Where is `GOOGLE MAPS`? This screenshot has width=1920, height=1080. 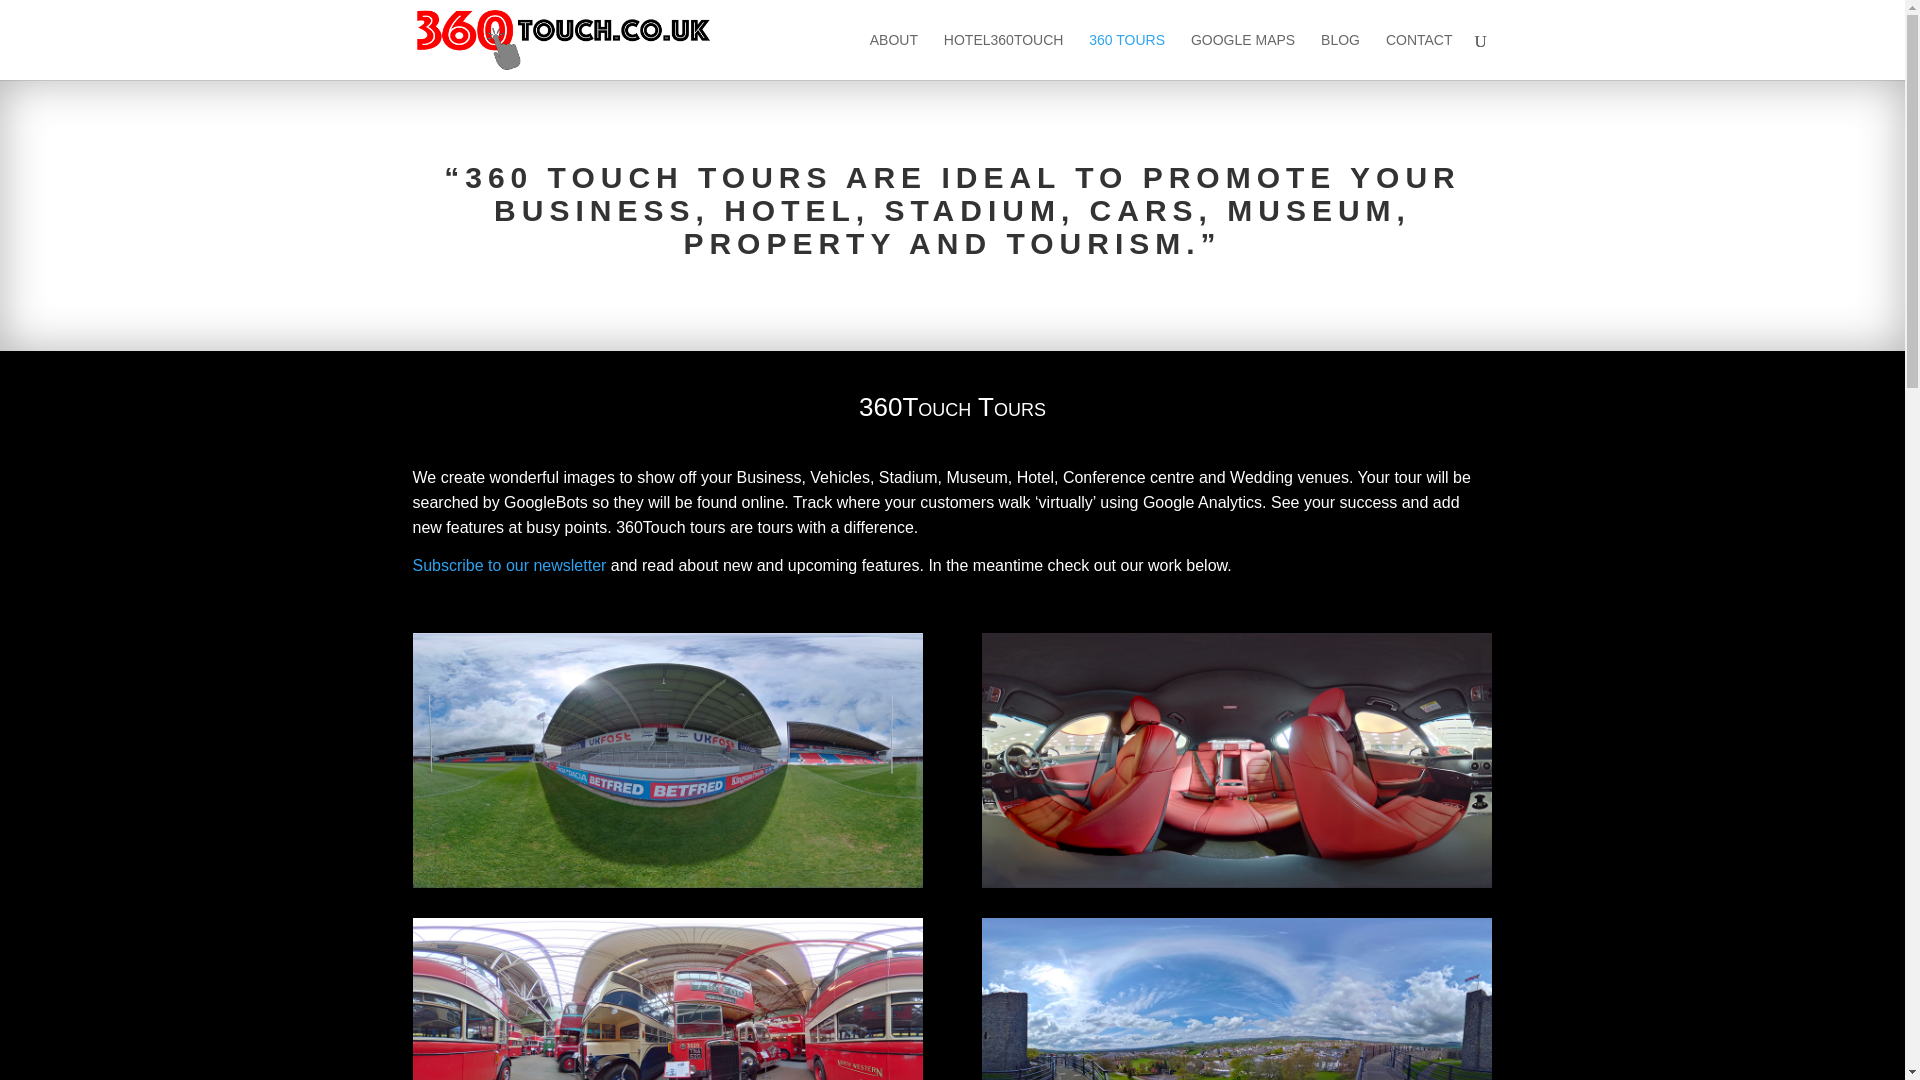 GOOGLE MAPS is located at coordinates (1242, 56).